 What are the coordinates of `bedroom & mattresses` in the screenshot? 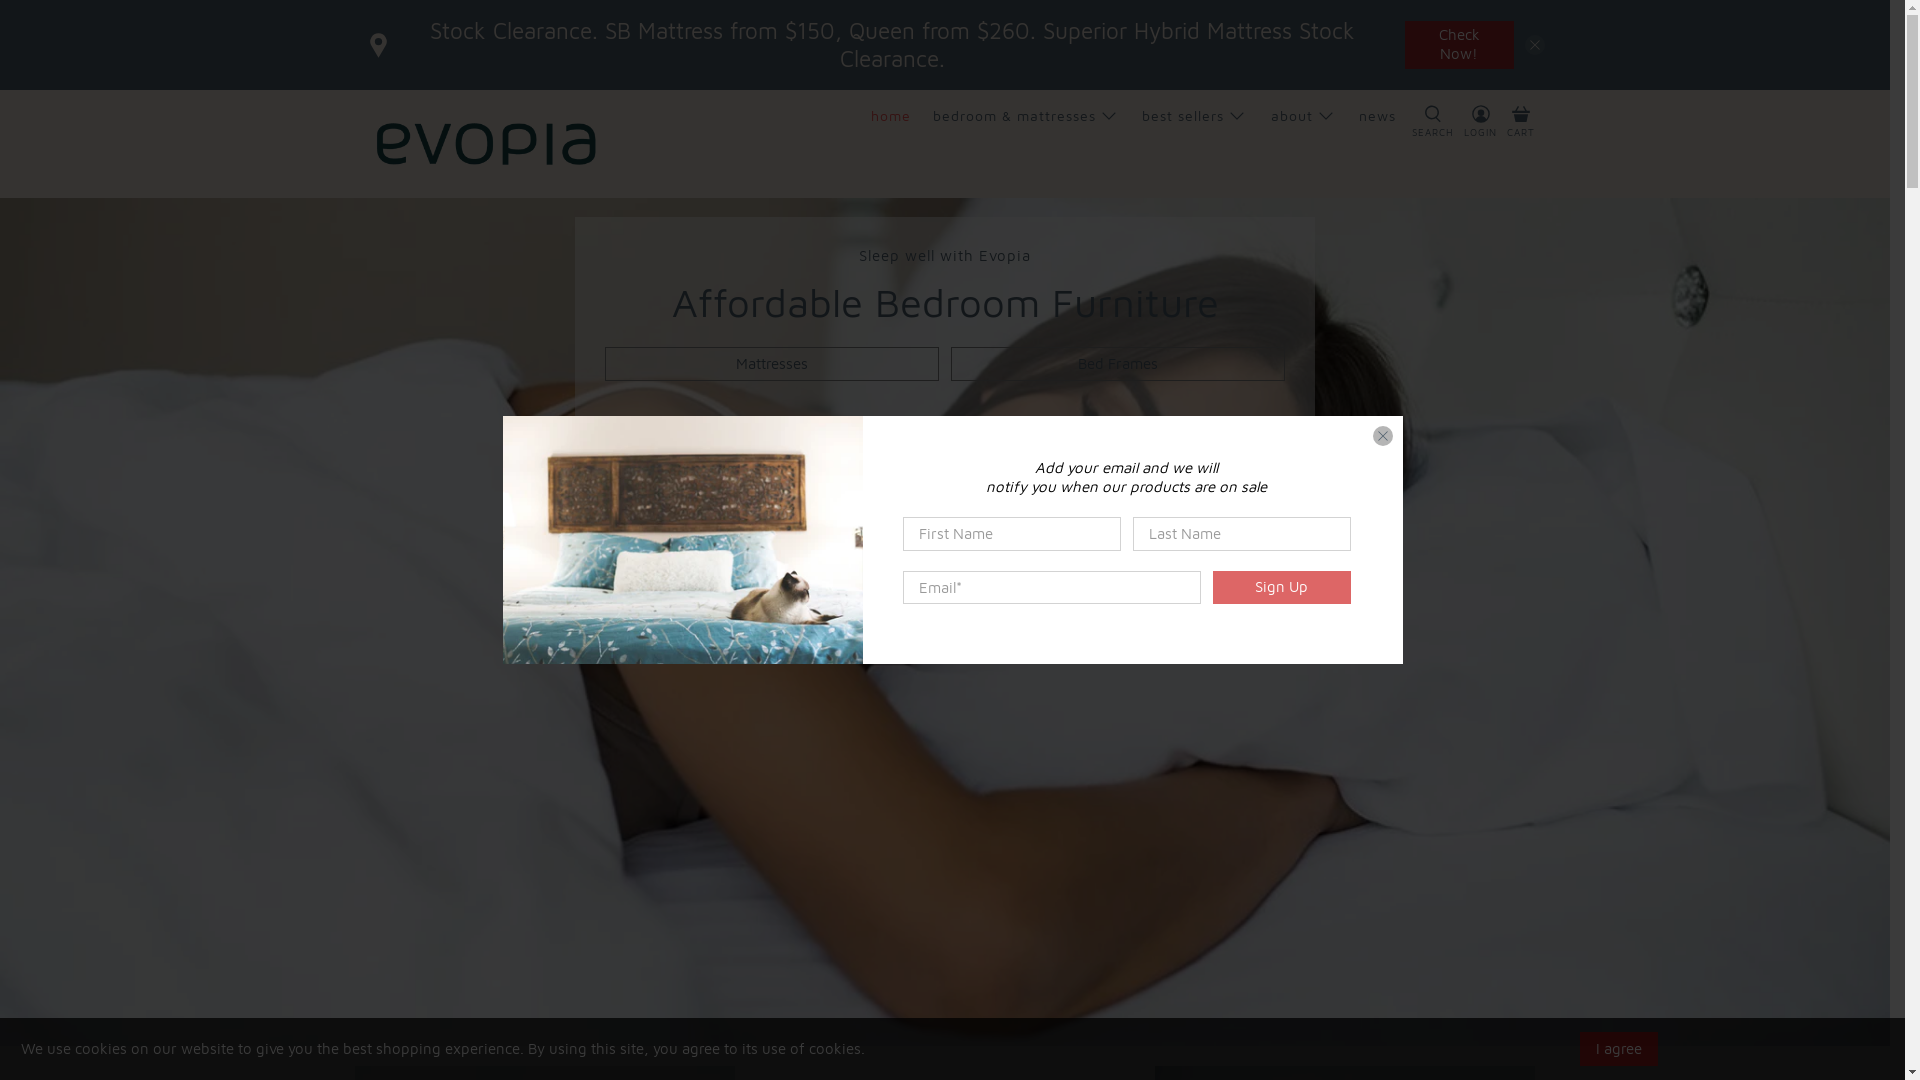 It's located at (1026, 116).